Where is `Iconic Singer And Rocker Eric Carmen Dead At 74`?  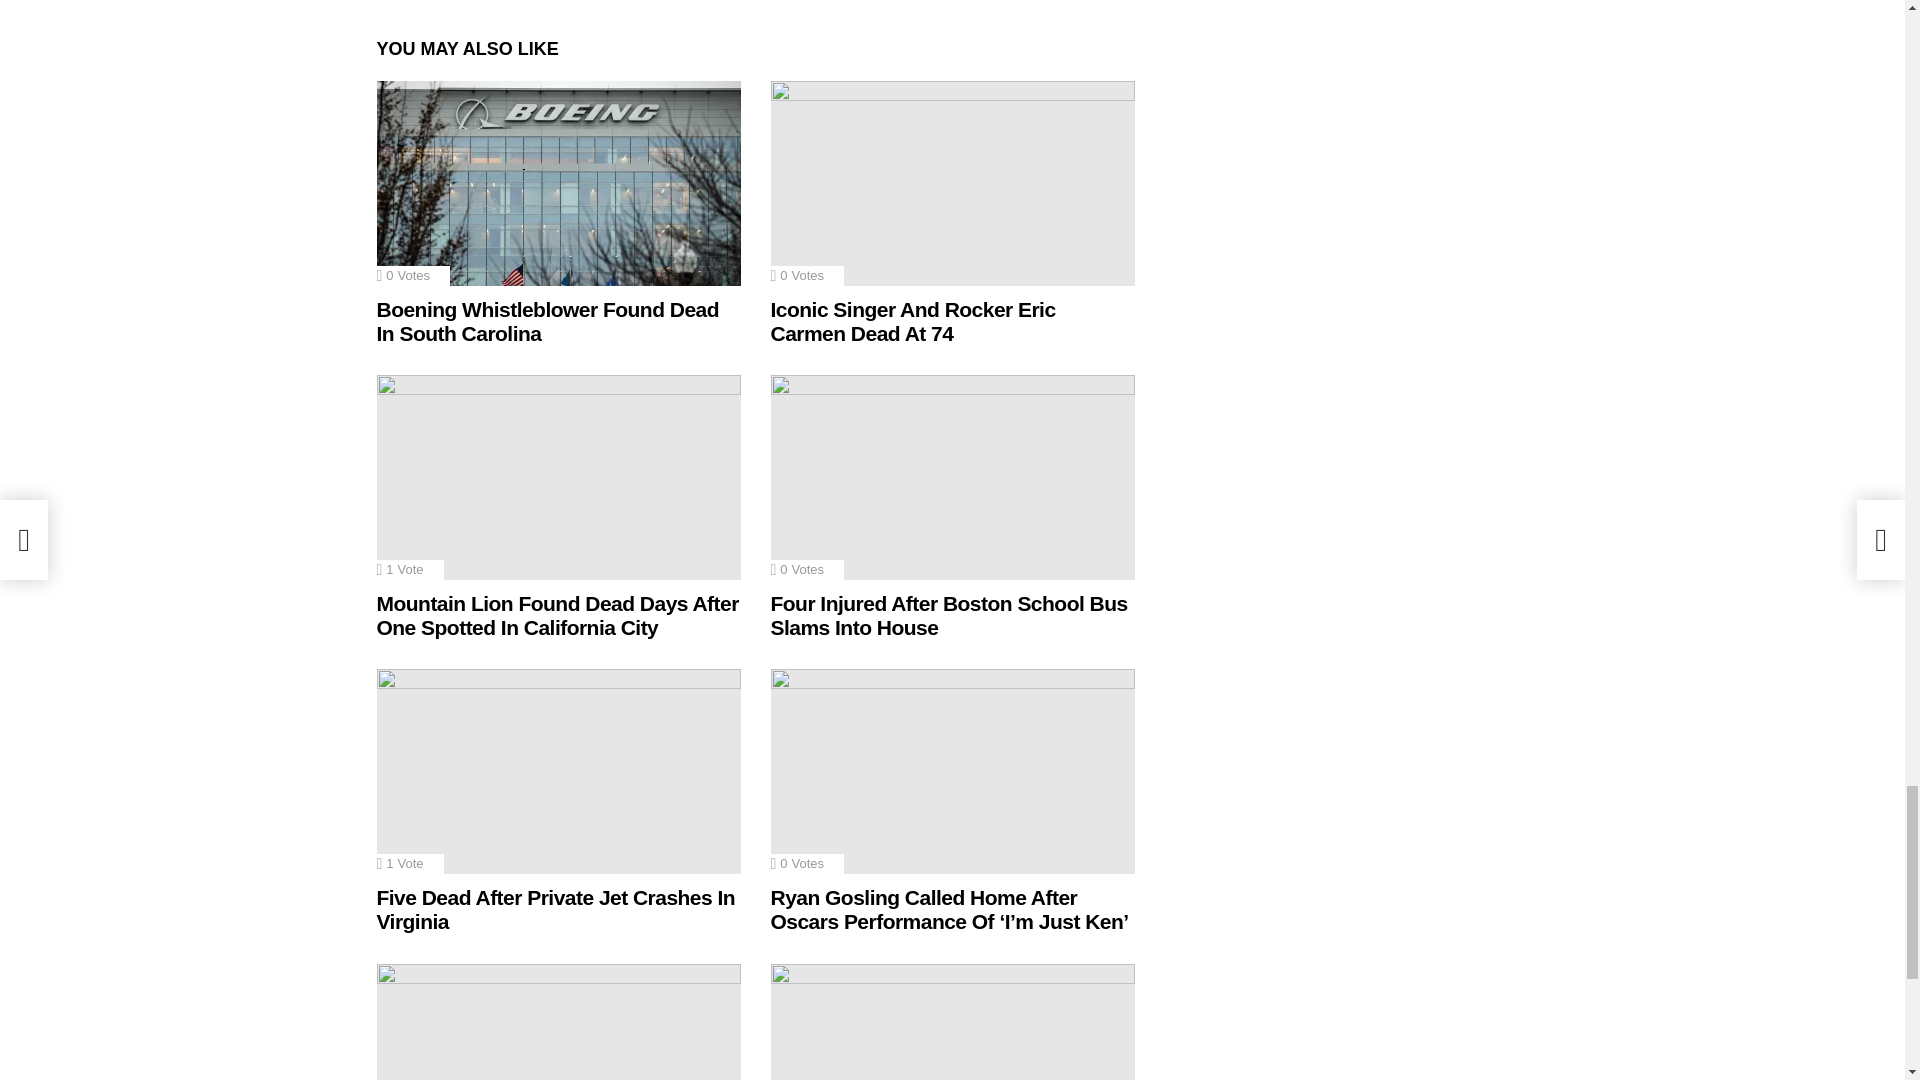
Iconic Singer And Rocker Eric Carmen Dead At 74 is located at coordinates (952, 184).